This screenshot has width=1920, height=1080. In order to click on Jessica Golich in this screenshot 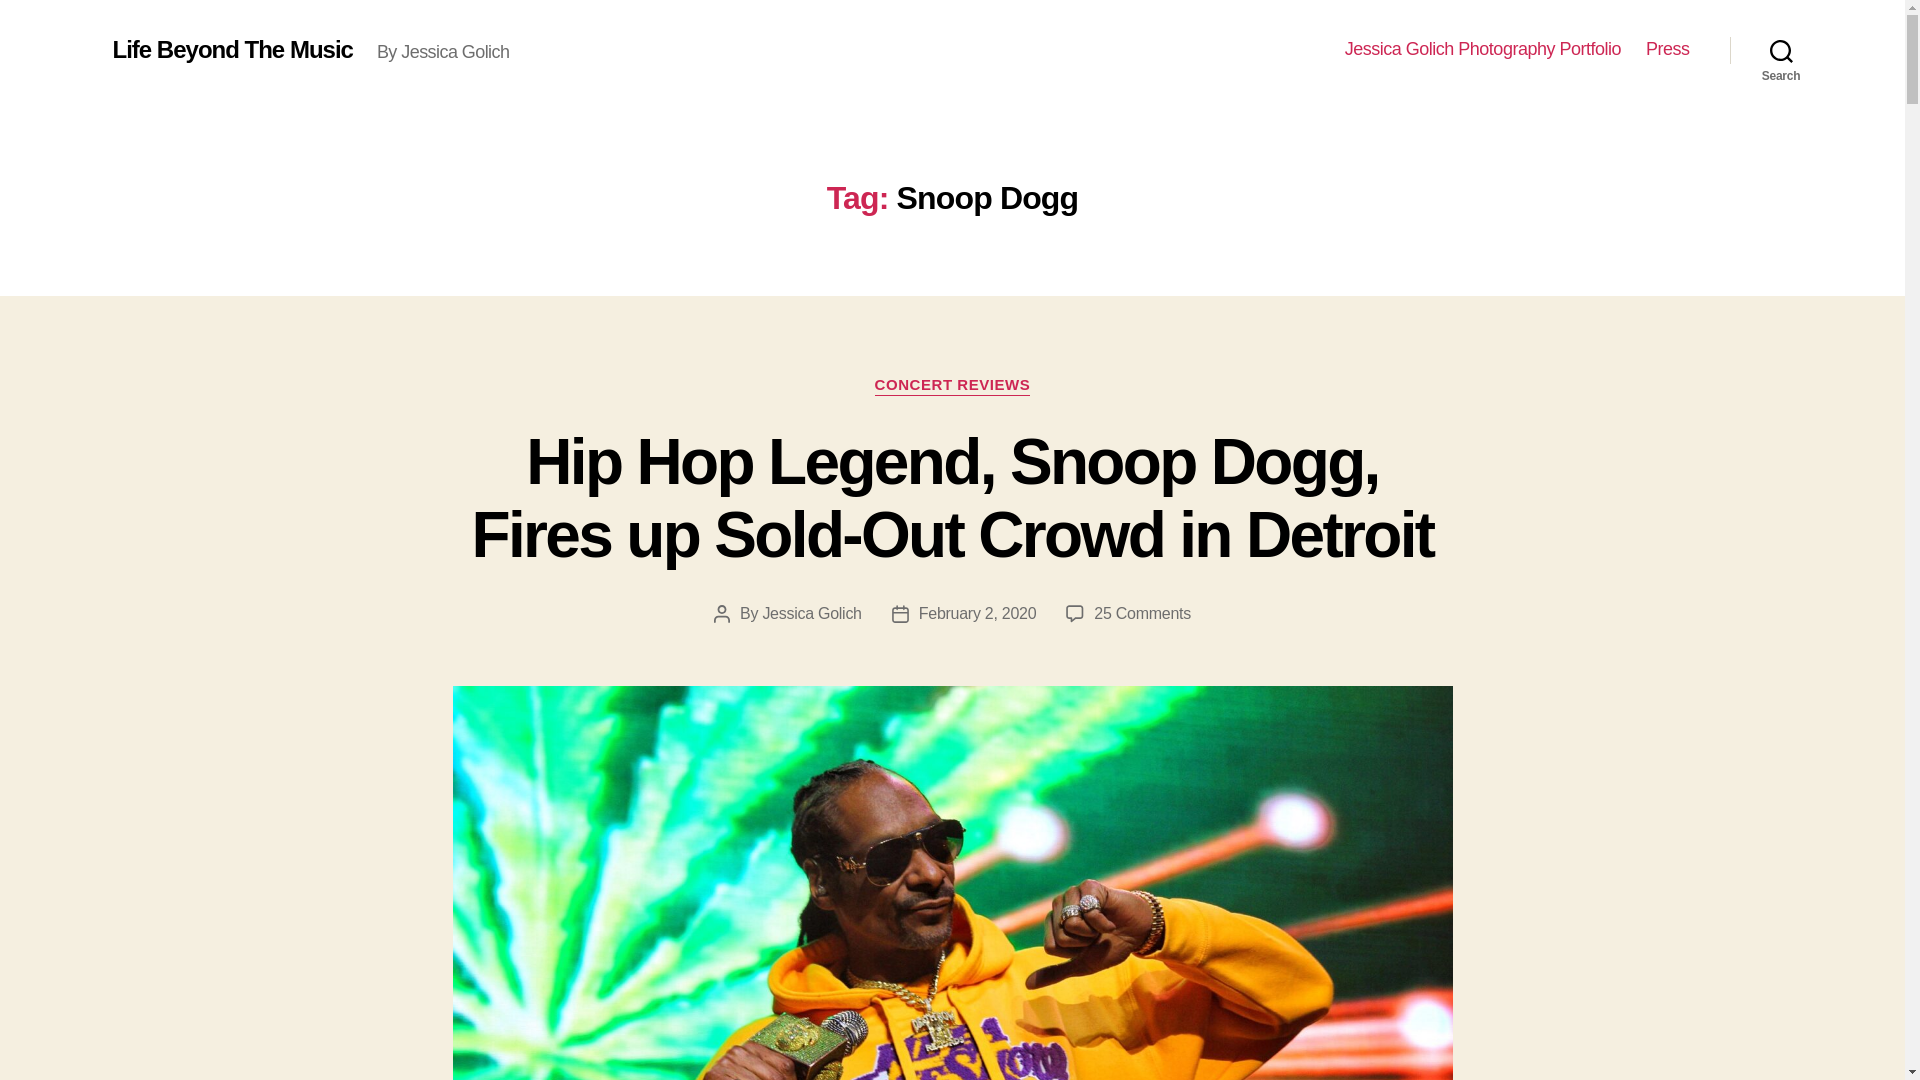, I will do `click(811, 613)`.